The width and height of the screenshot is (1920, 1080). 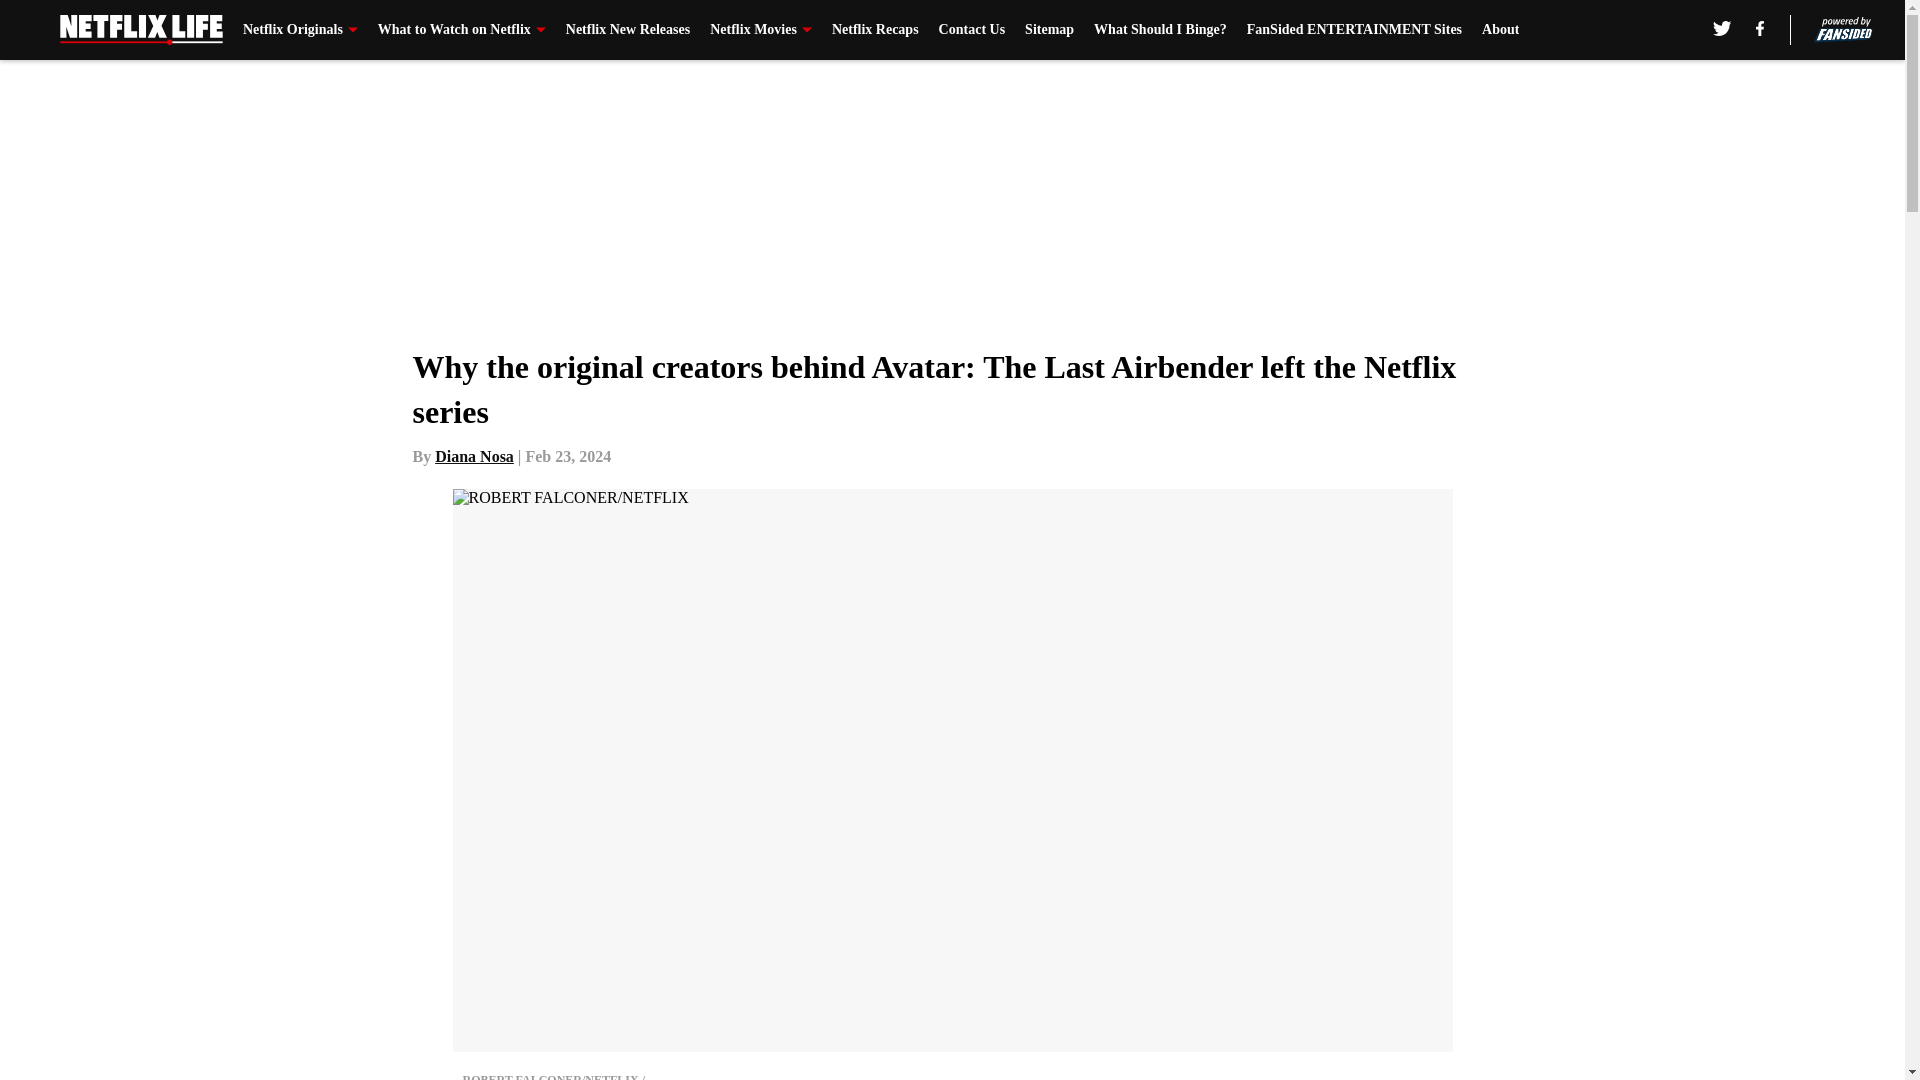 What do you see at coordinates (761, 30) in the screenshot?
I see `Netflix Movies` at bounding box center [761, 30].